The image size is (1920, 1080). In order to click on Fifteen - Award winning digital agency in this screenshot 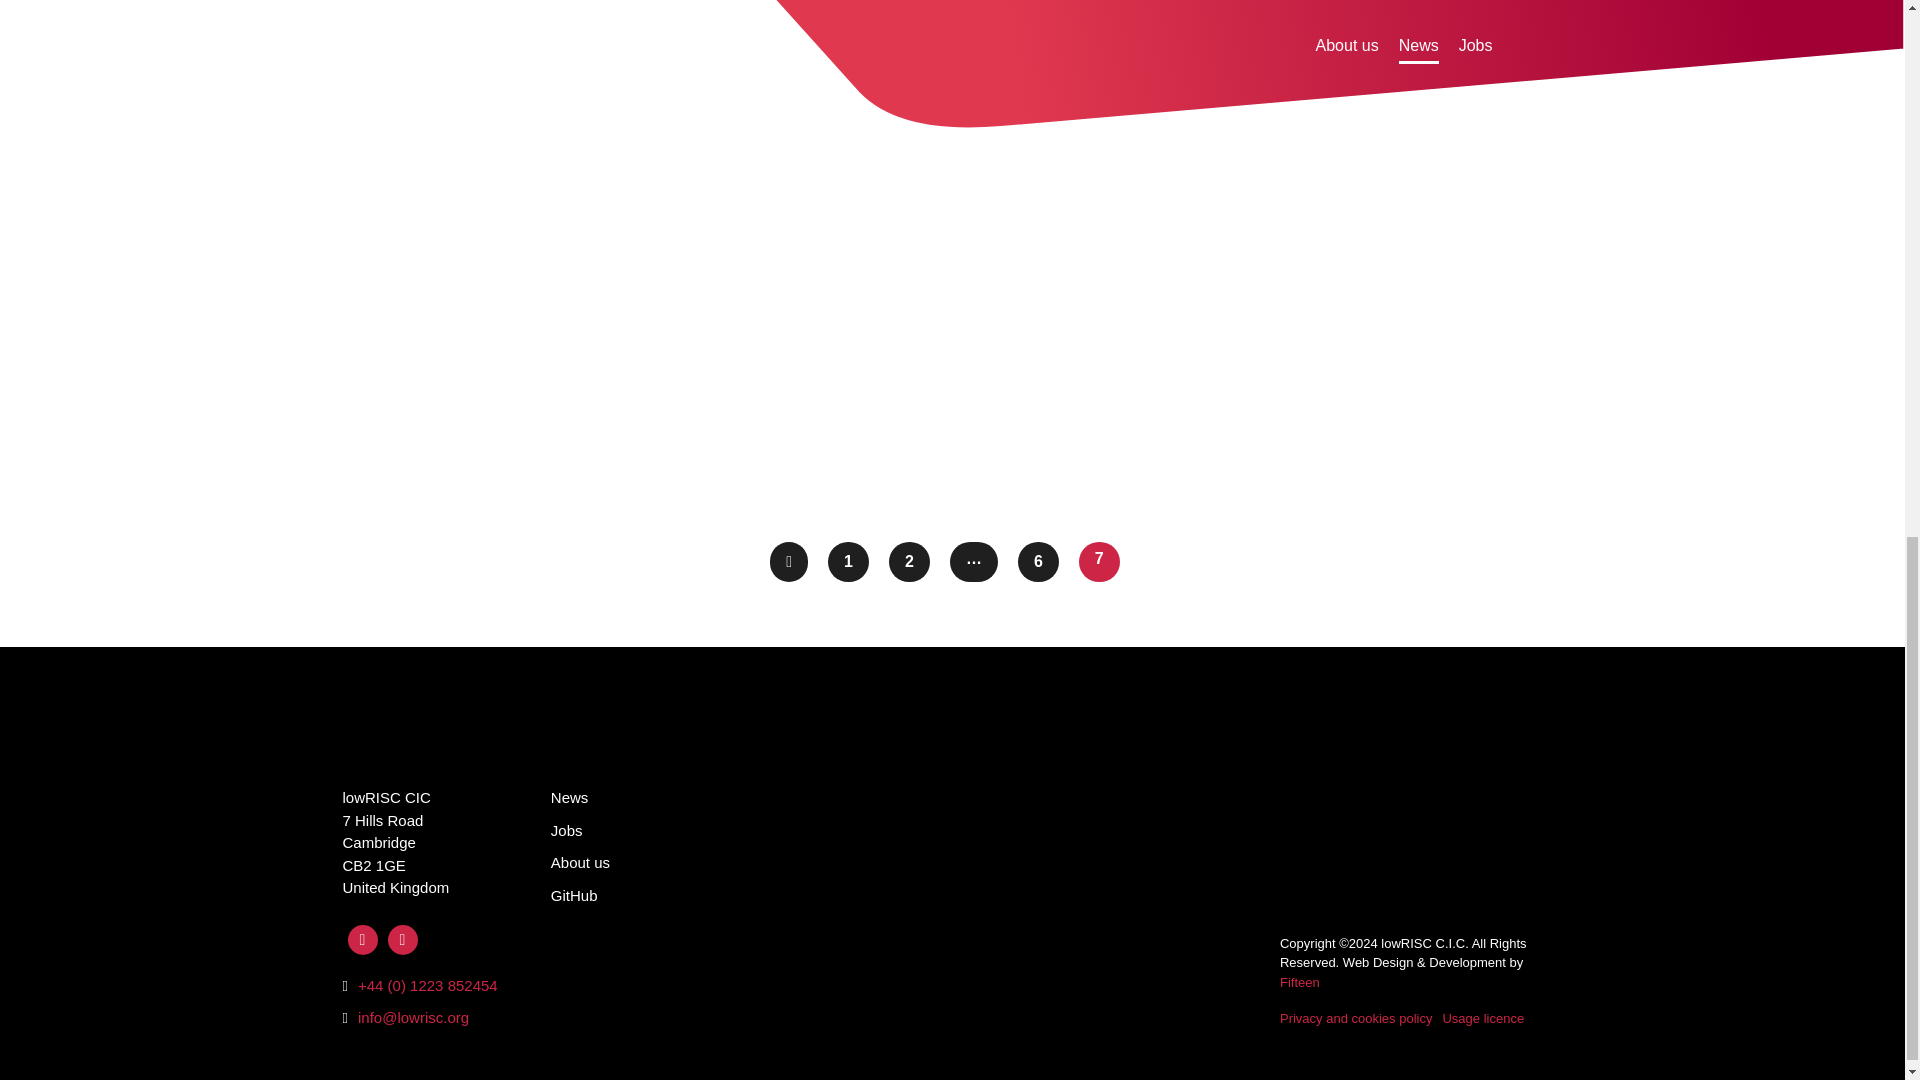, I will do `click(1300, 982)`.